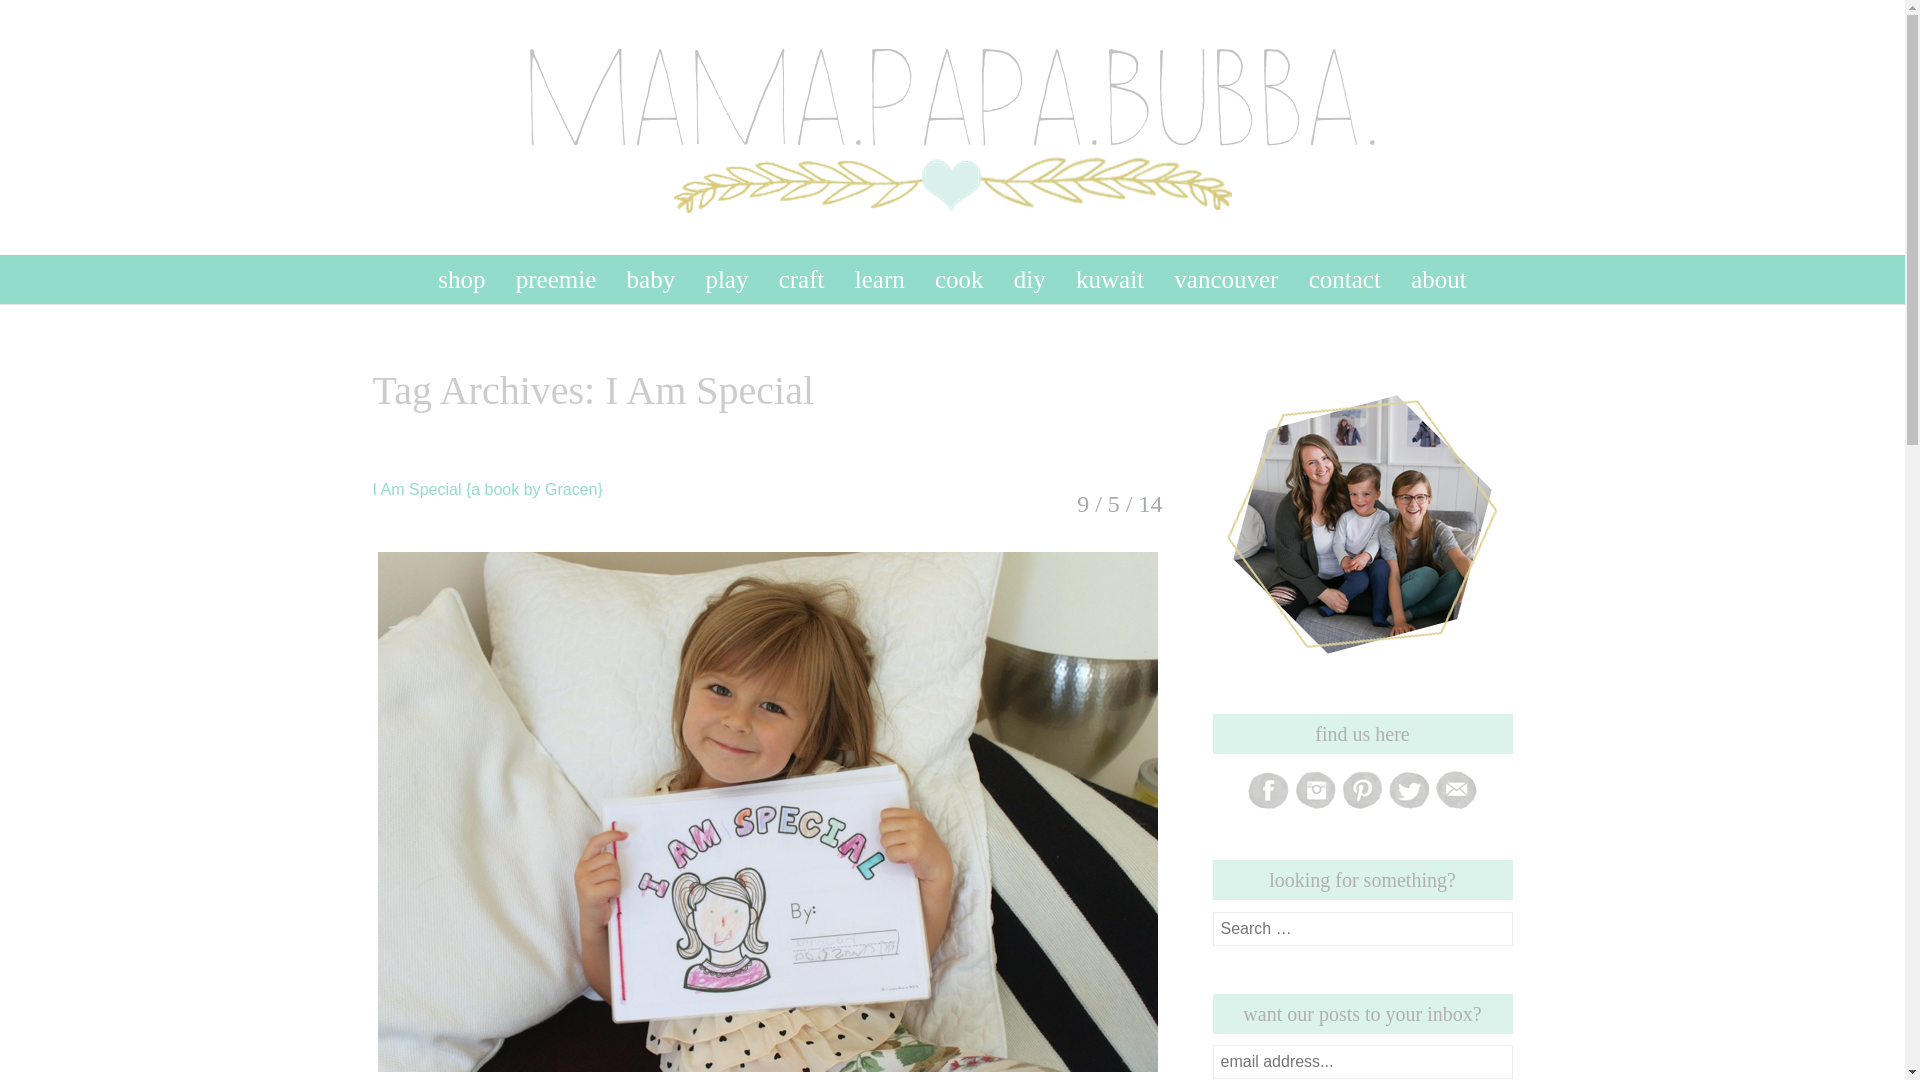  What do you see at coordinates (1226, 278) in the screenshot?
I see `vancouver` at bounding box center [1226, 278].